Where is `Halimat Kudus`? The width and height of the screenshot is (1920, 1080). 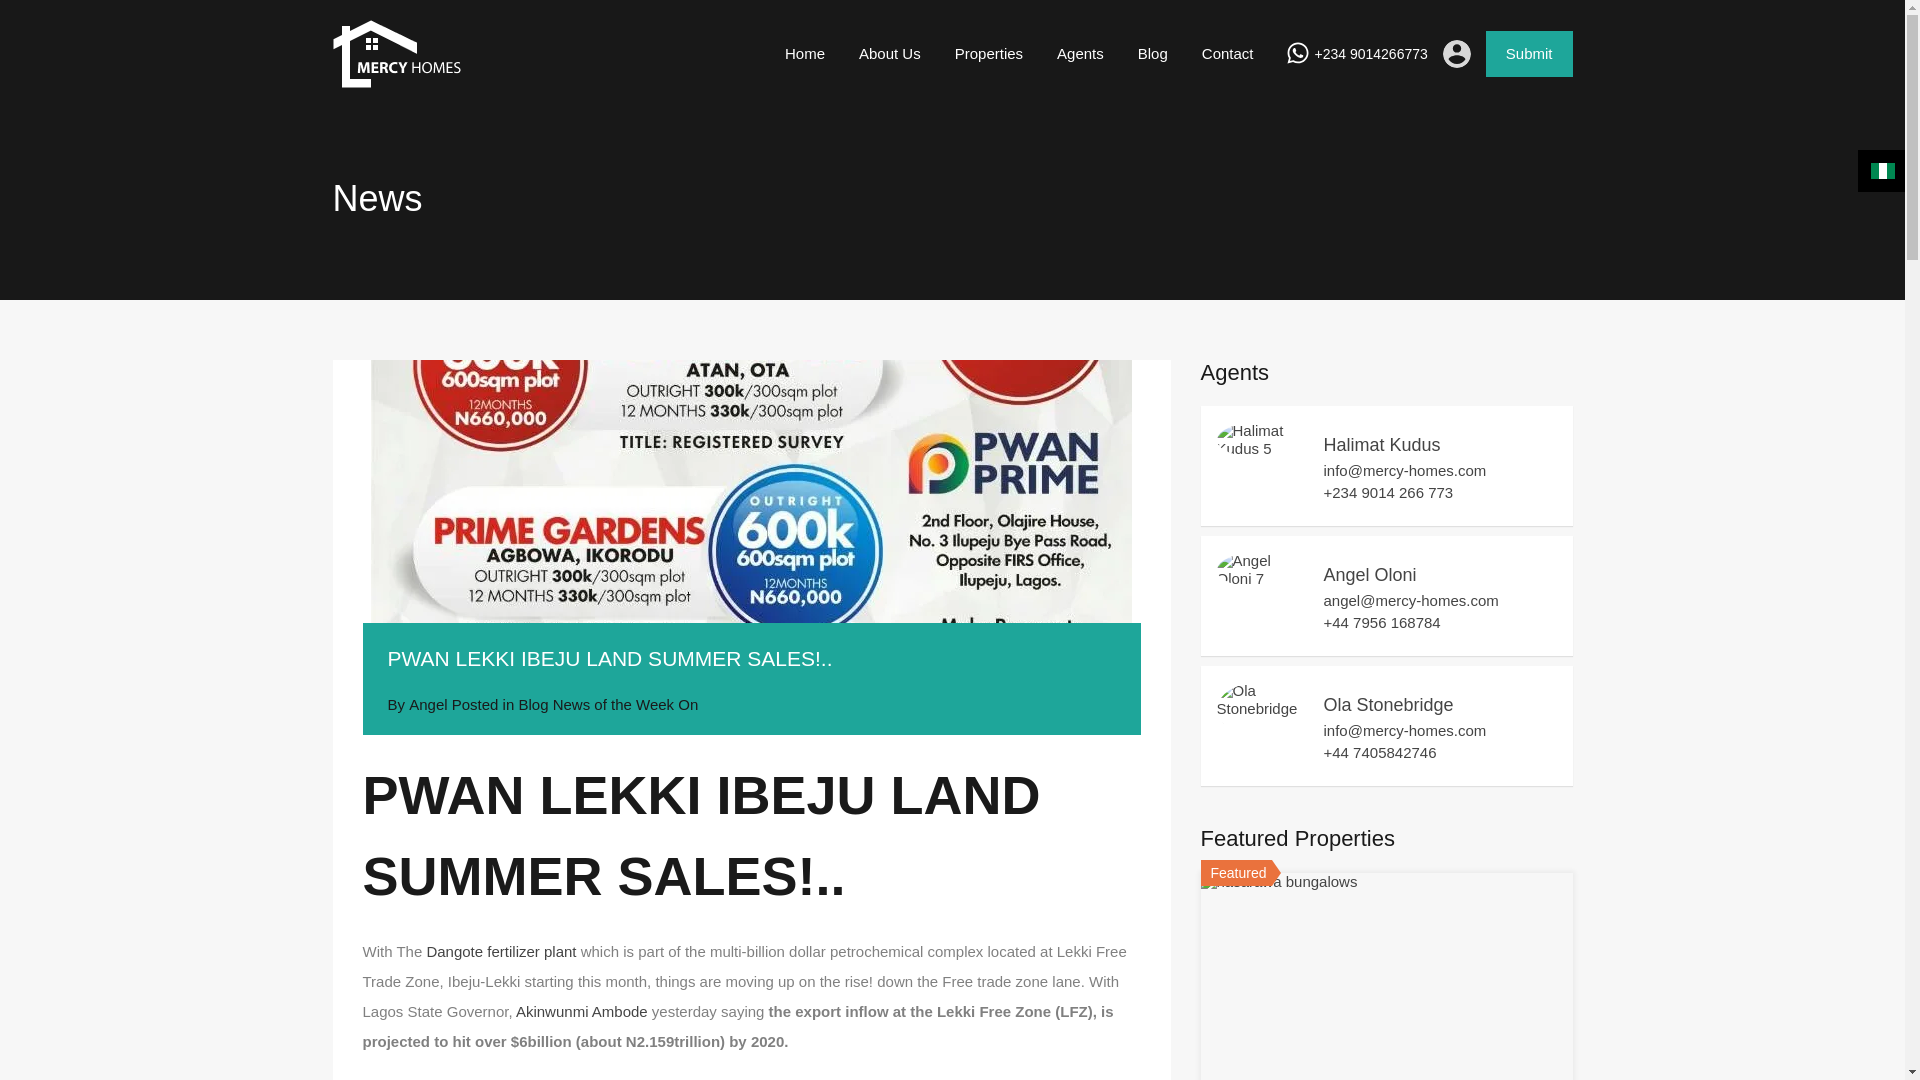
Halimat Kudus is located at coordinates (1382, 444).